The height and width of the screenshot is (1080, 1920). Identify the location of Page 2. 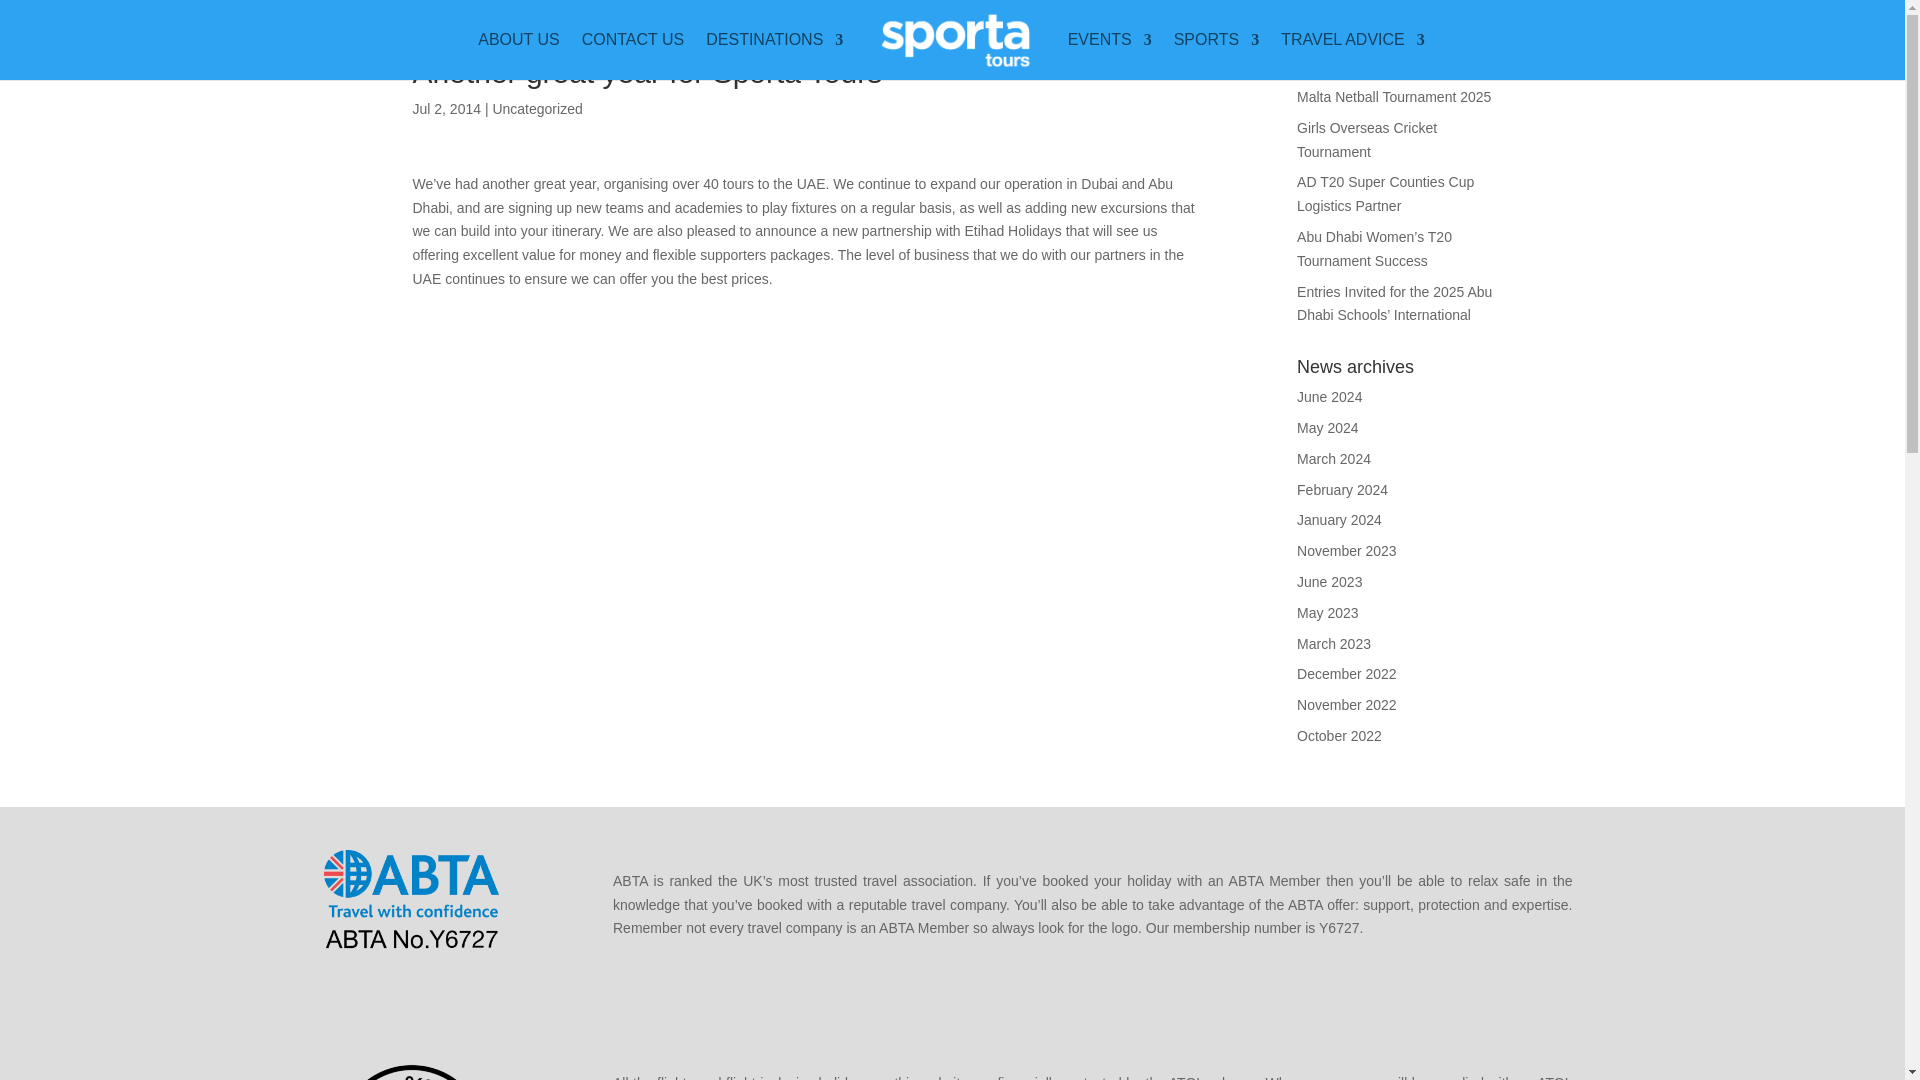
(1092, 905).